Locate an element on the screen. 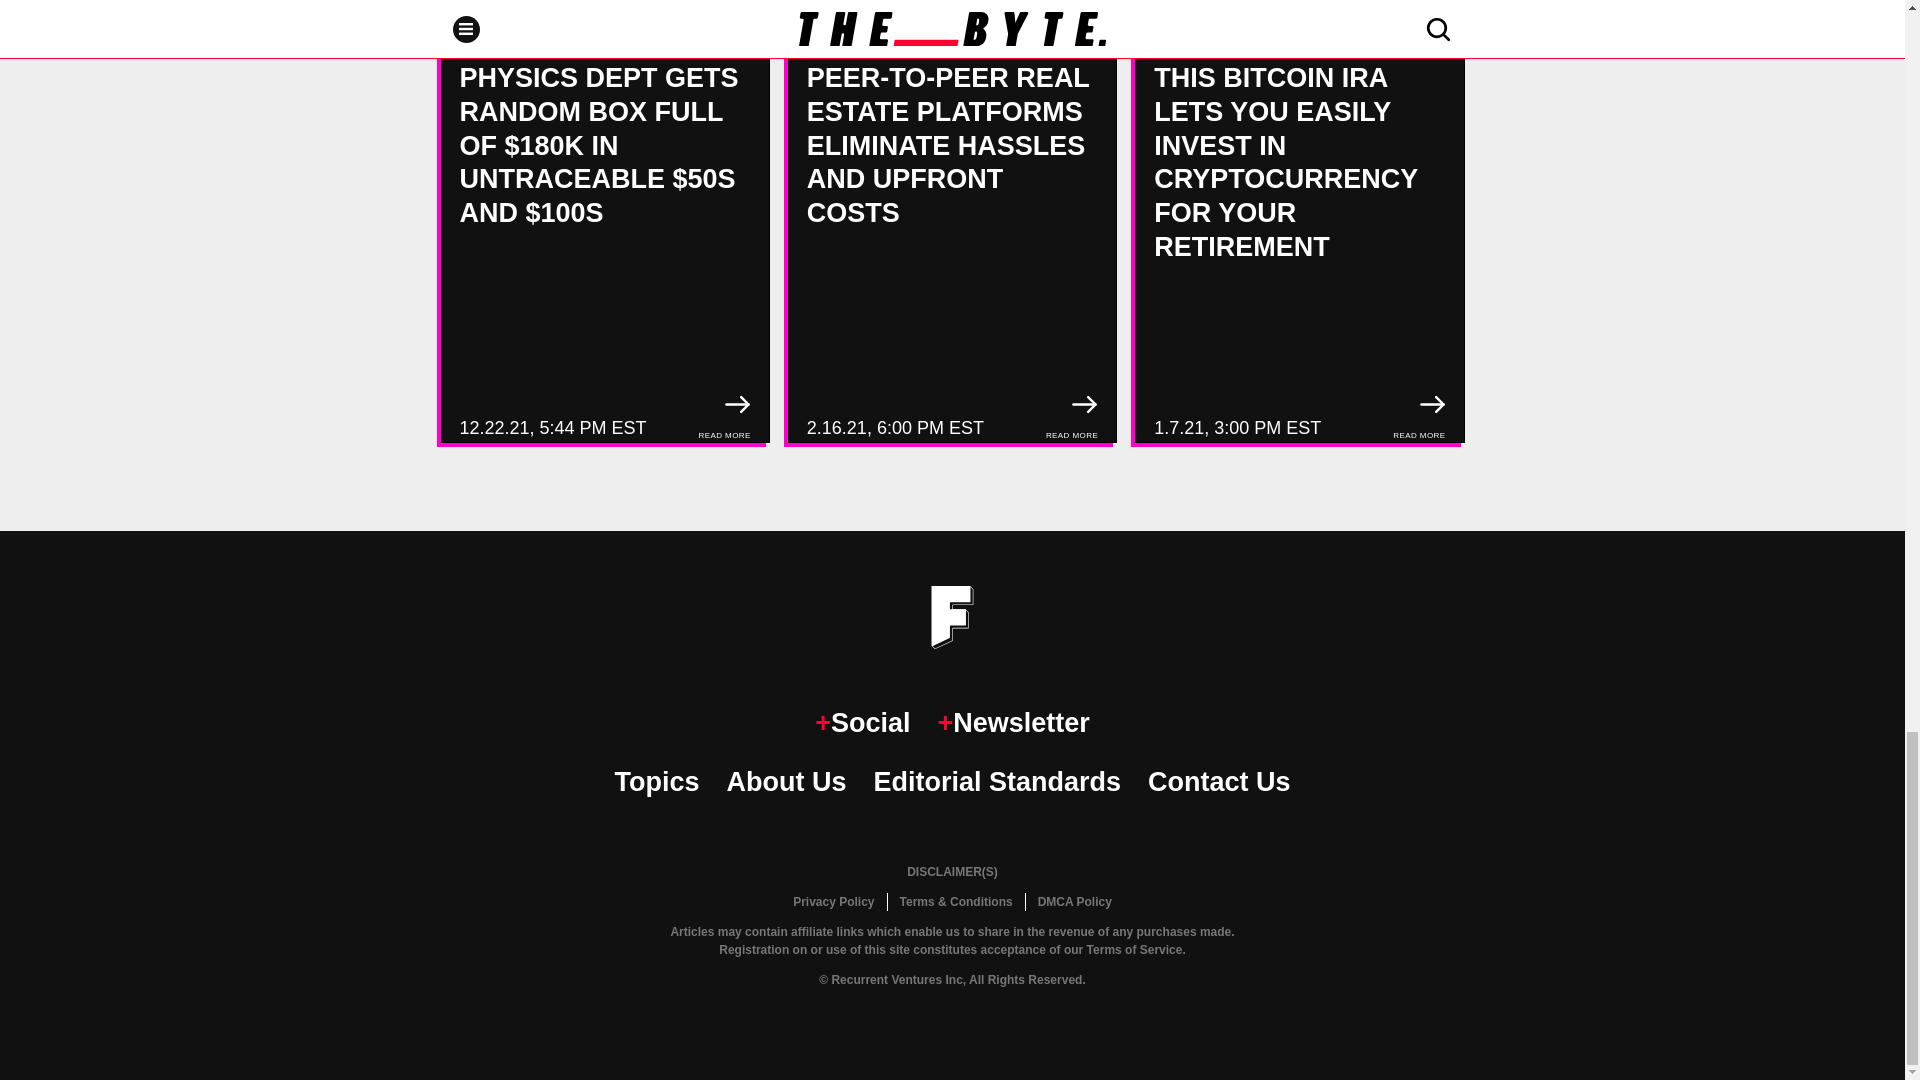 The image size is (1920, 1080). Contact Us is located at coordinates (1219, 782).